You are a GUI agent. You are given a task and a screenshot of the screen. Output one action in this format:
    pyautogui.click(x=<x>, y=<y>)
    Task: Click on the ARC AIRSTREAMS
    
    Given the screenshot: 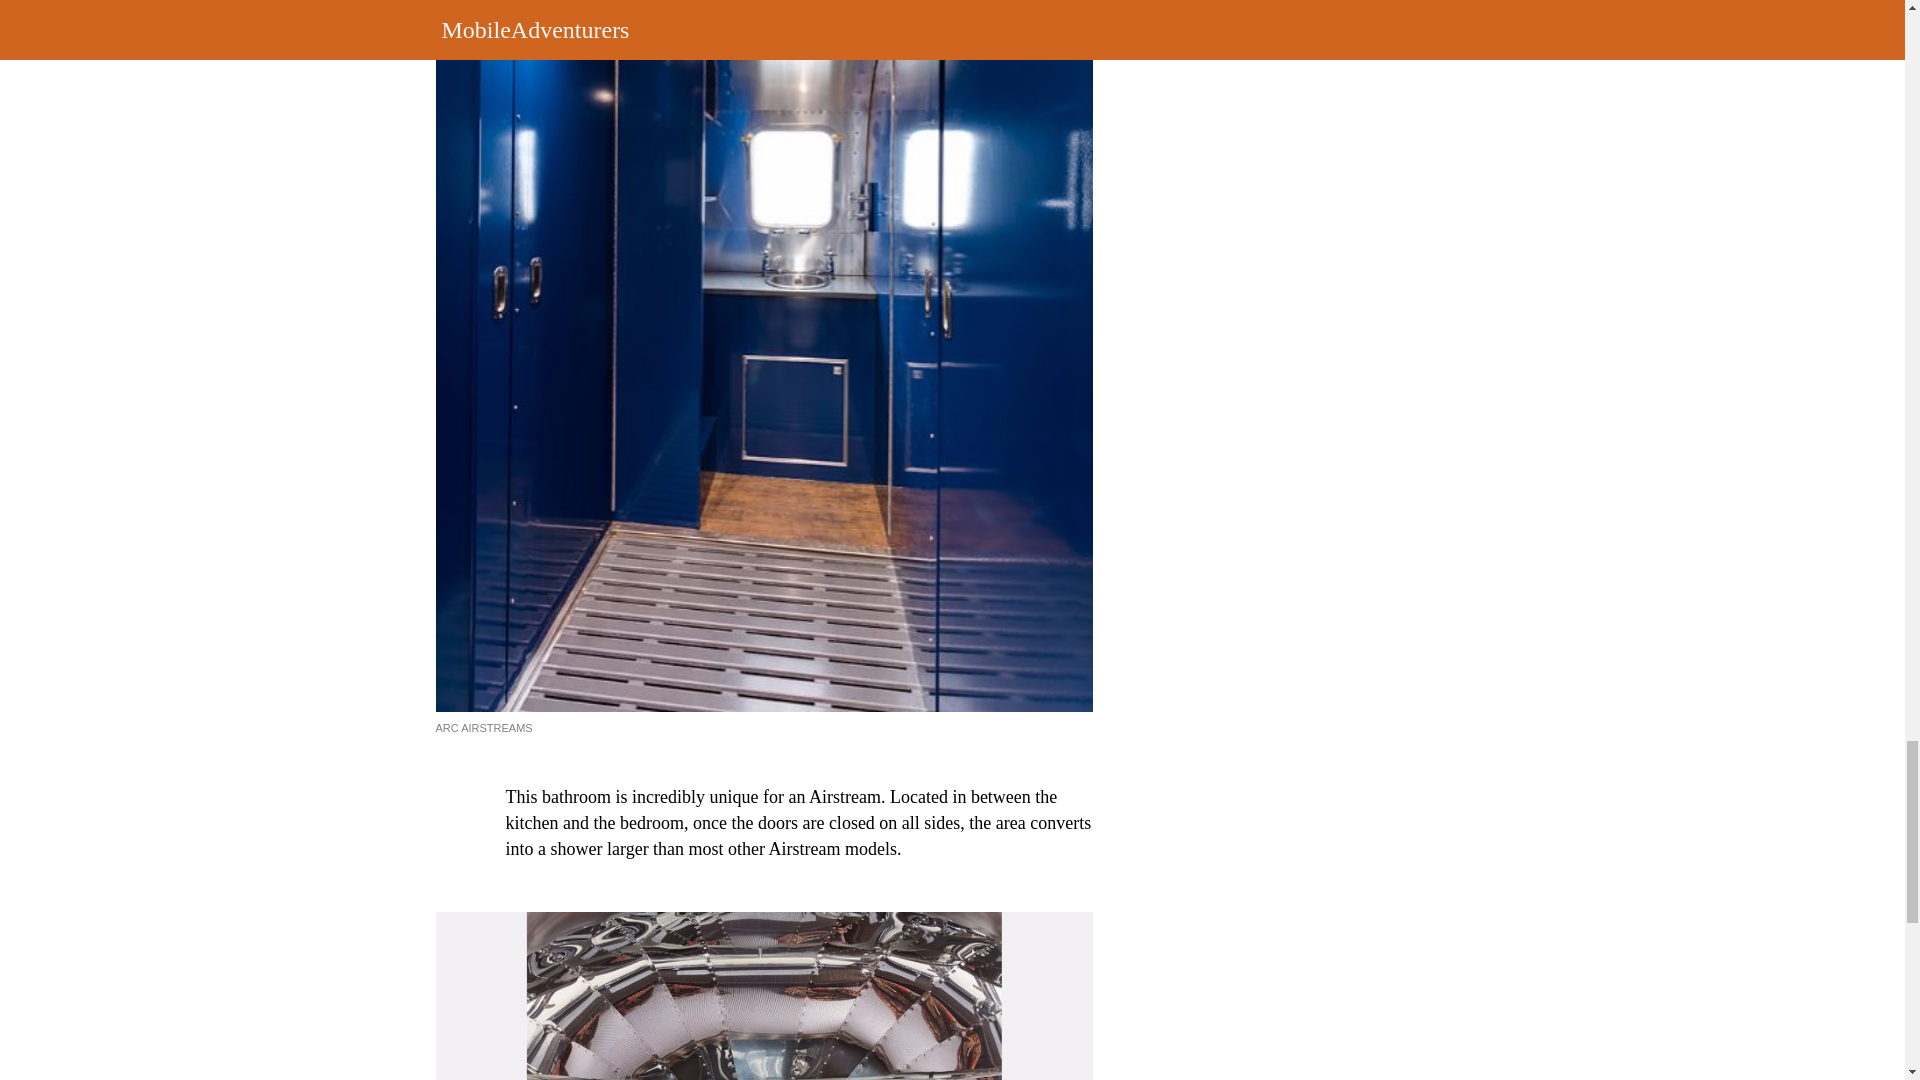 What is the action you would take?
    pyautogui.click(x=484, y=728)
    